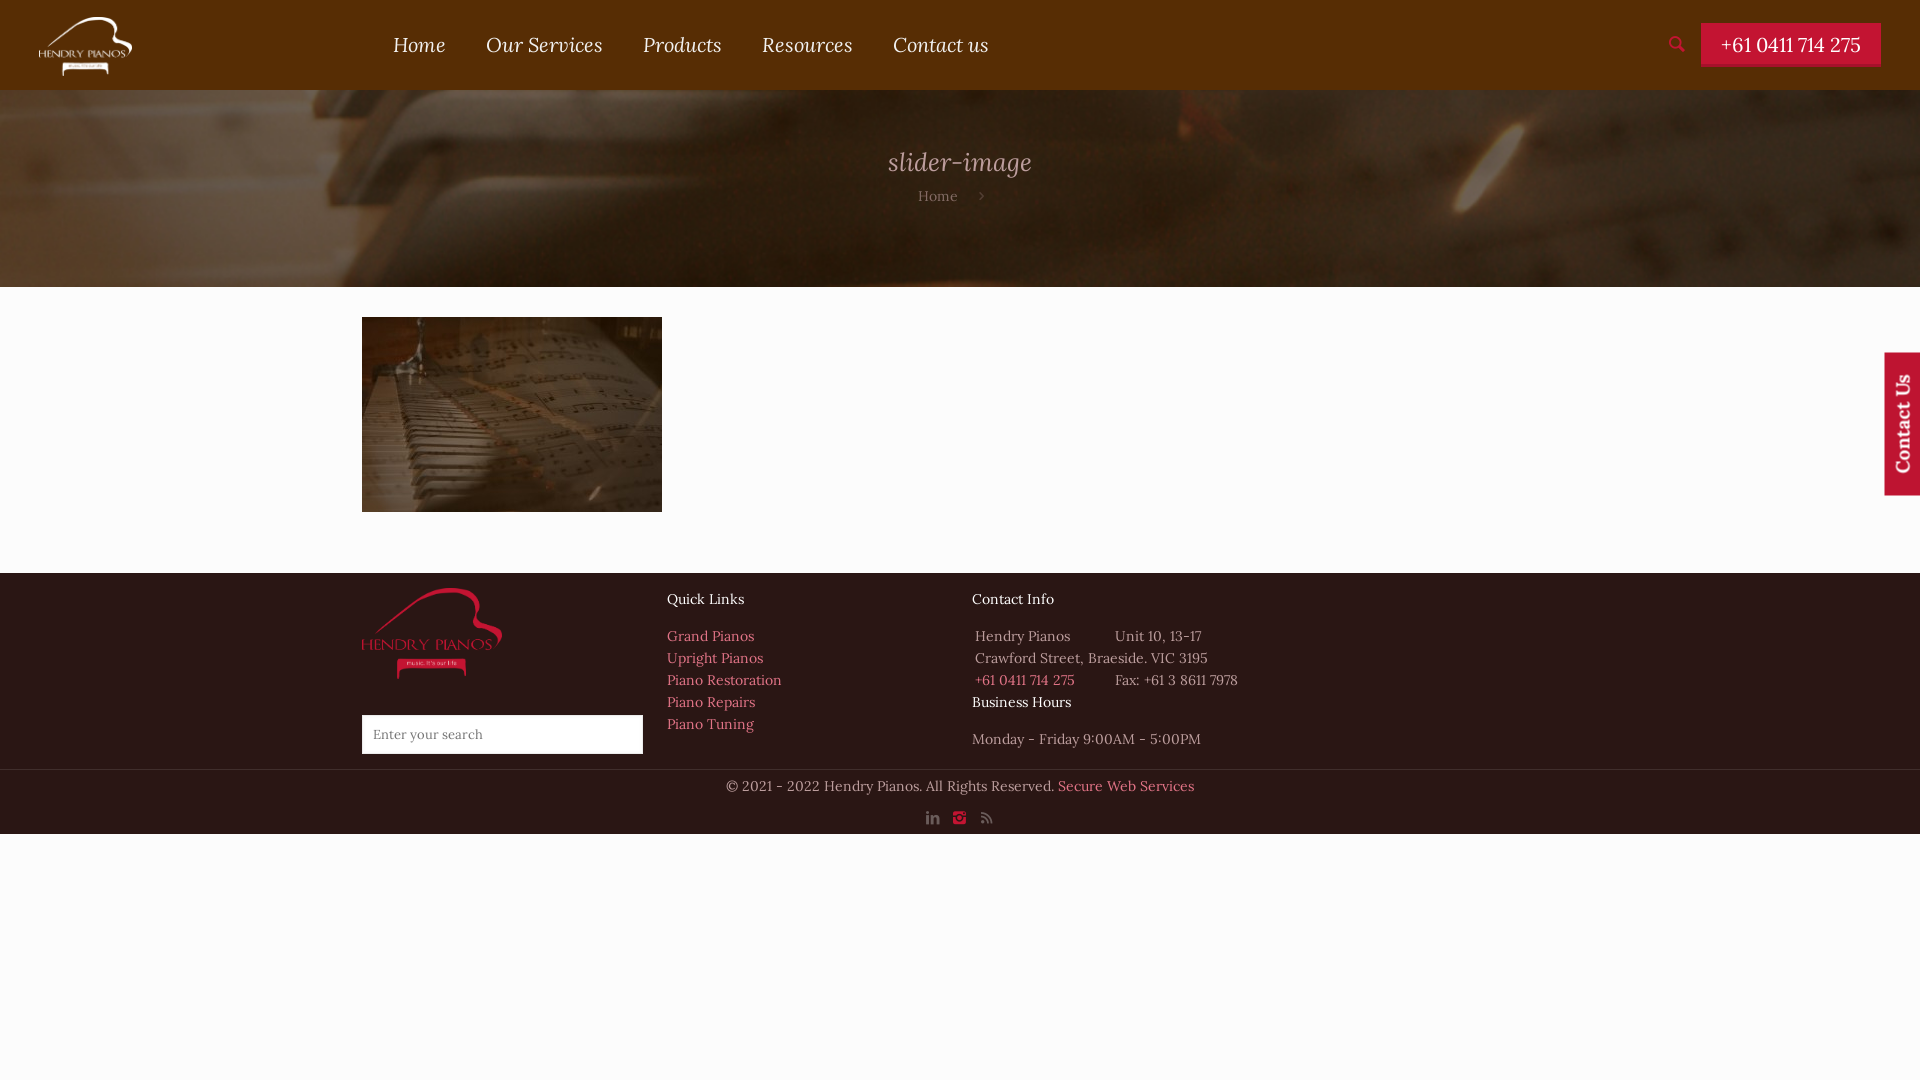 The width and height of the screenshot is (1920, 1080). I want to click on Secure Web Services, so click(1126, 786).